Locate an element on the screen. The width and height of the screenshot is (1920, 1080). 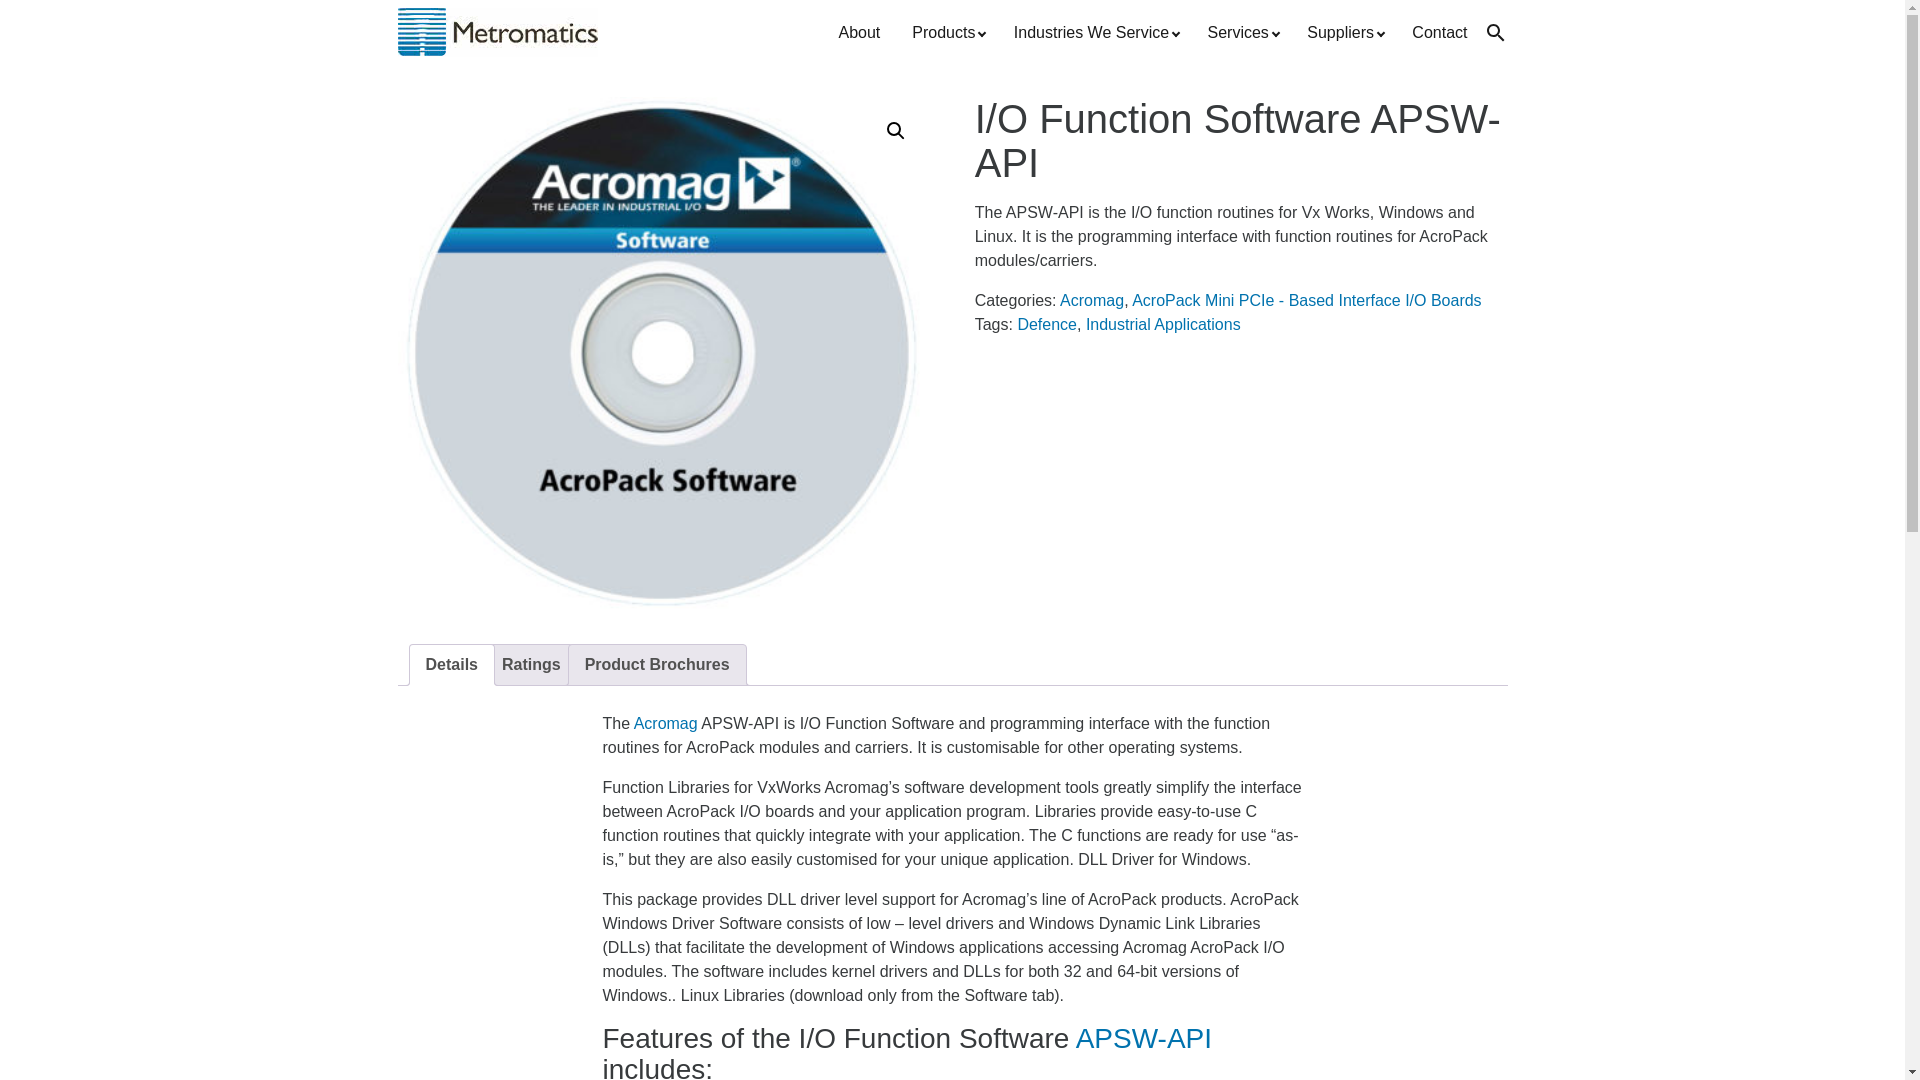
Services is located at coordinates (1242, 31).